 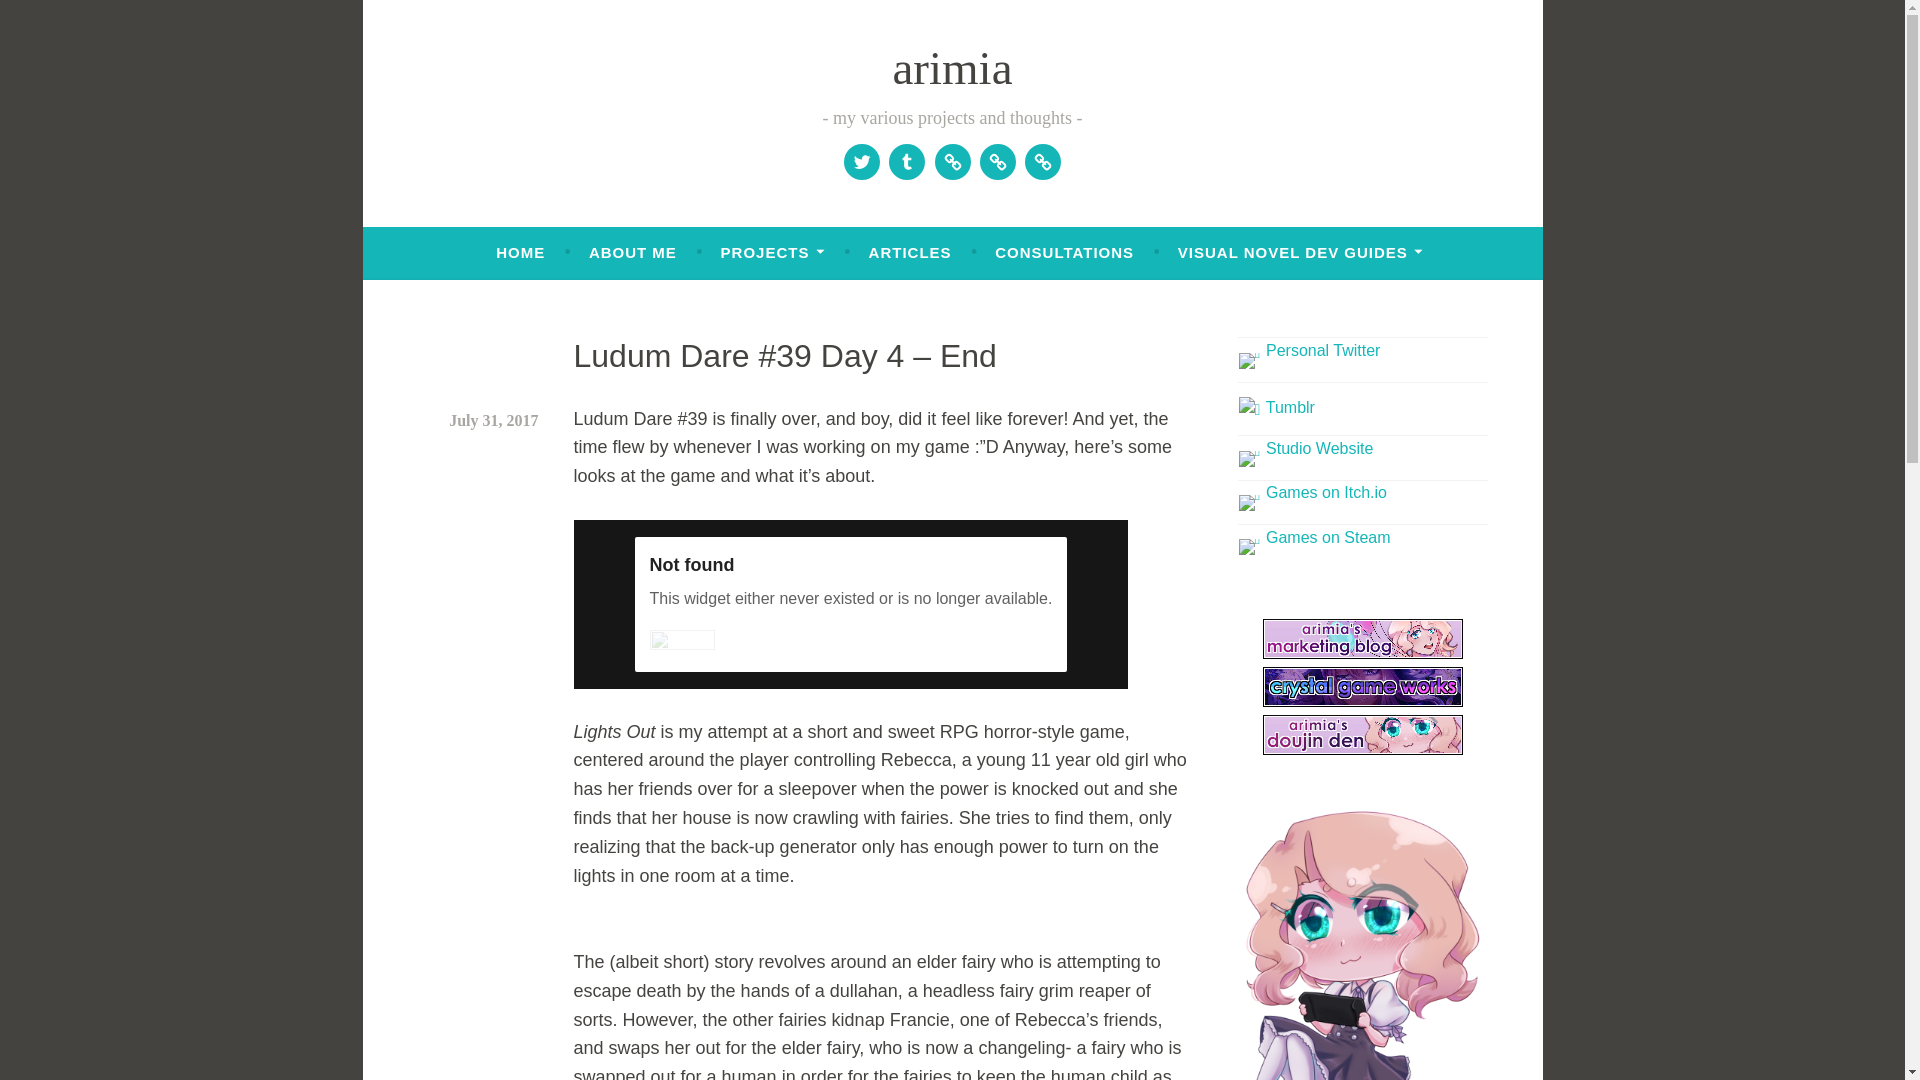 I want to click on ABOUT ME, so click(x=633, y=253).